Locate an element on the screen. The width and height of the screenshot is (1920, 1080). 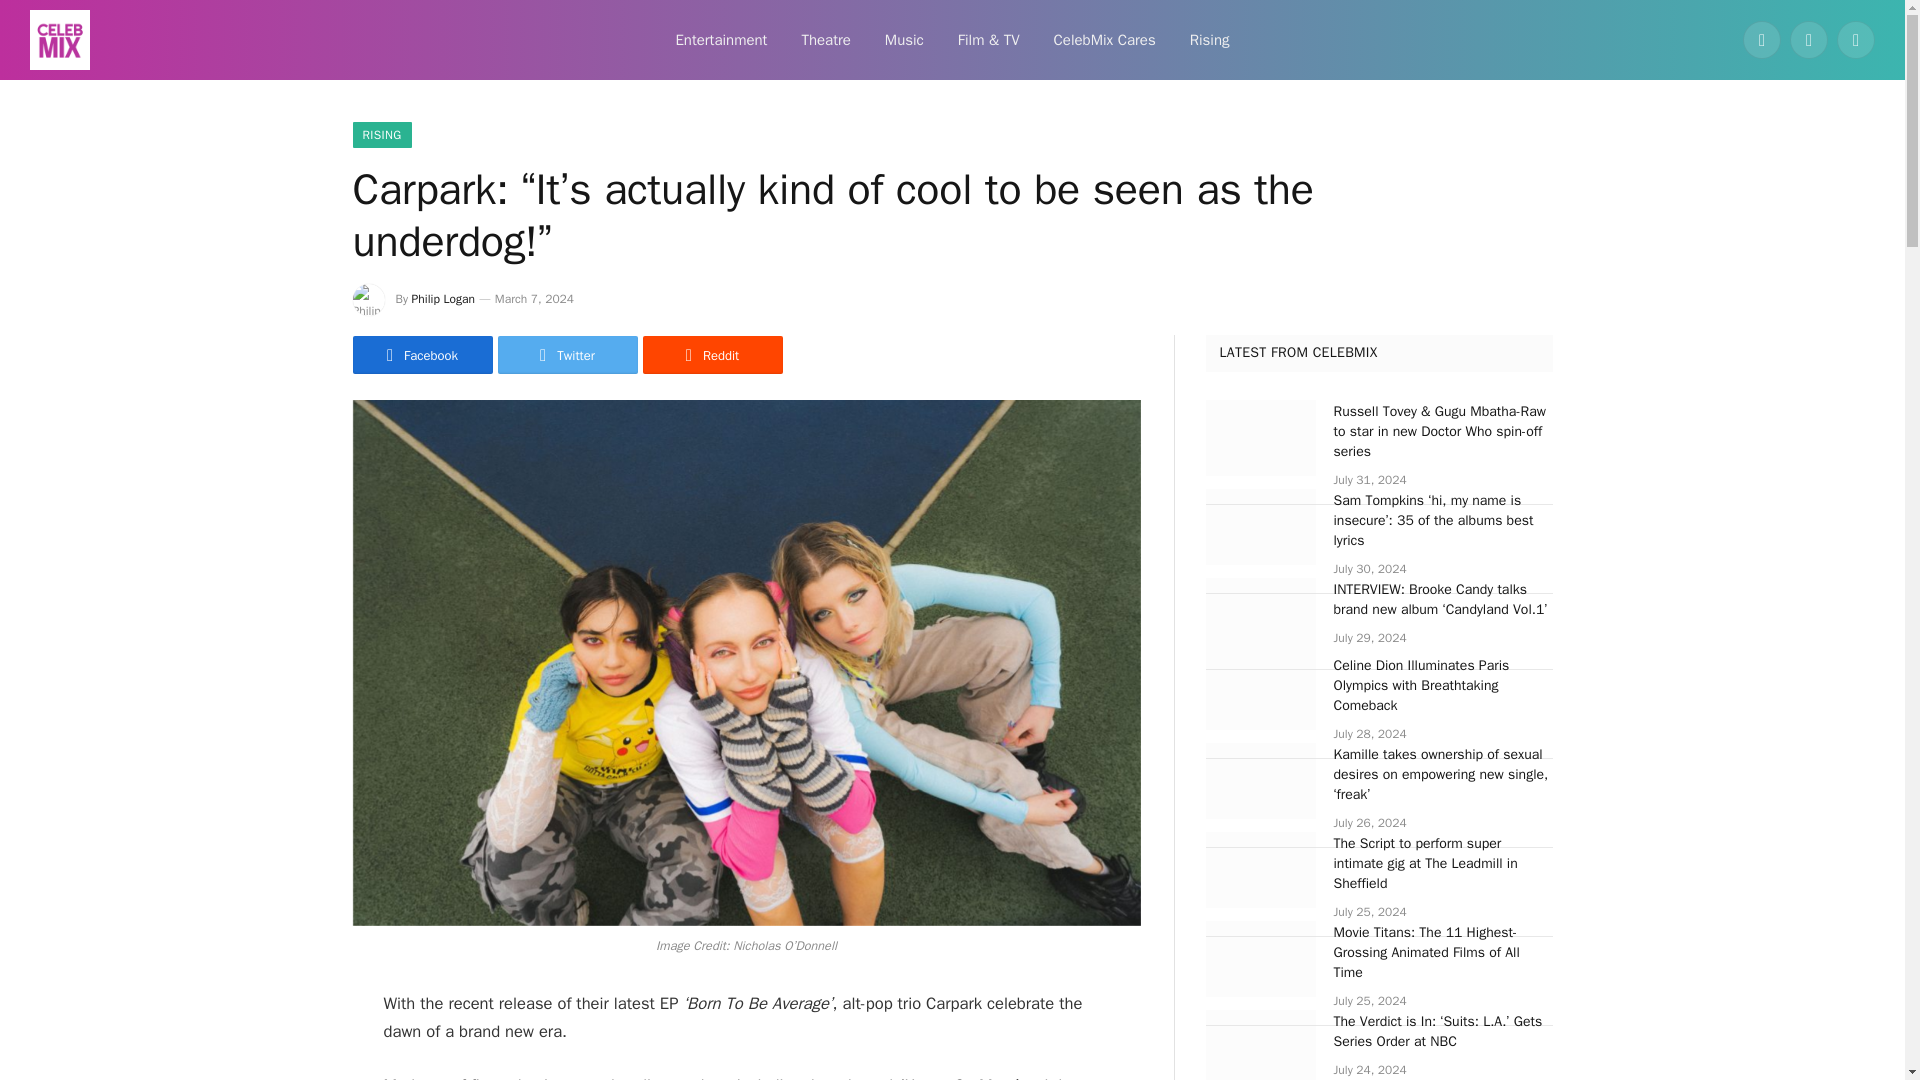
Facebook is located at coordinates (421, 354).